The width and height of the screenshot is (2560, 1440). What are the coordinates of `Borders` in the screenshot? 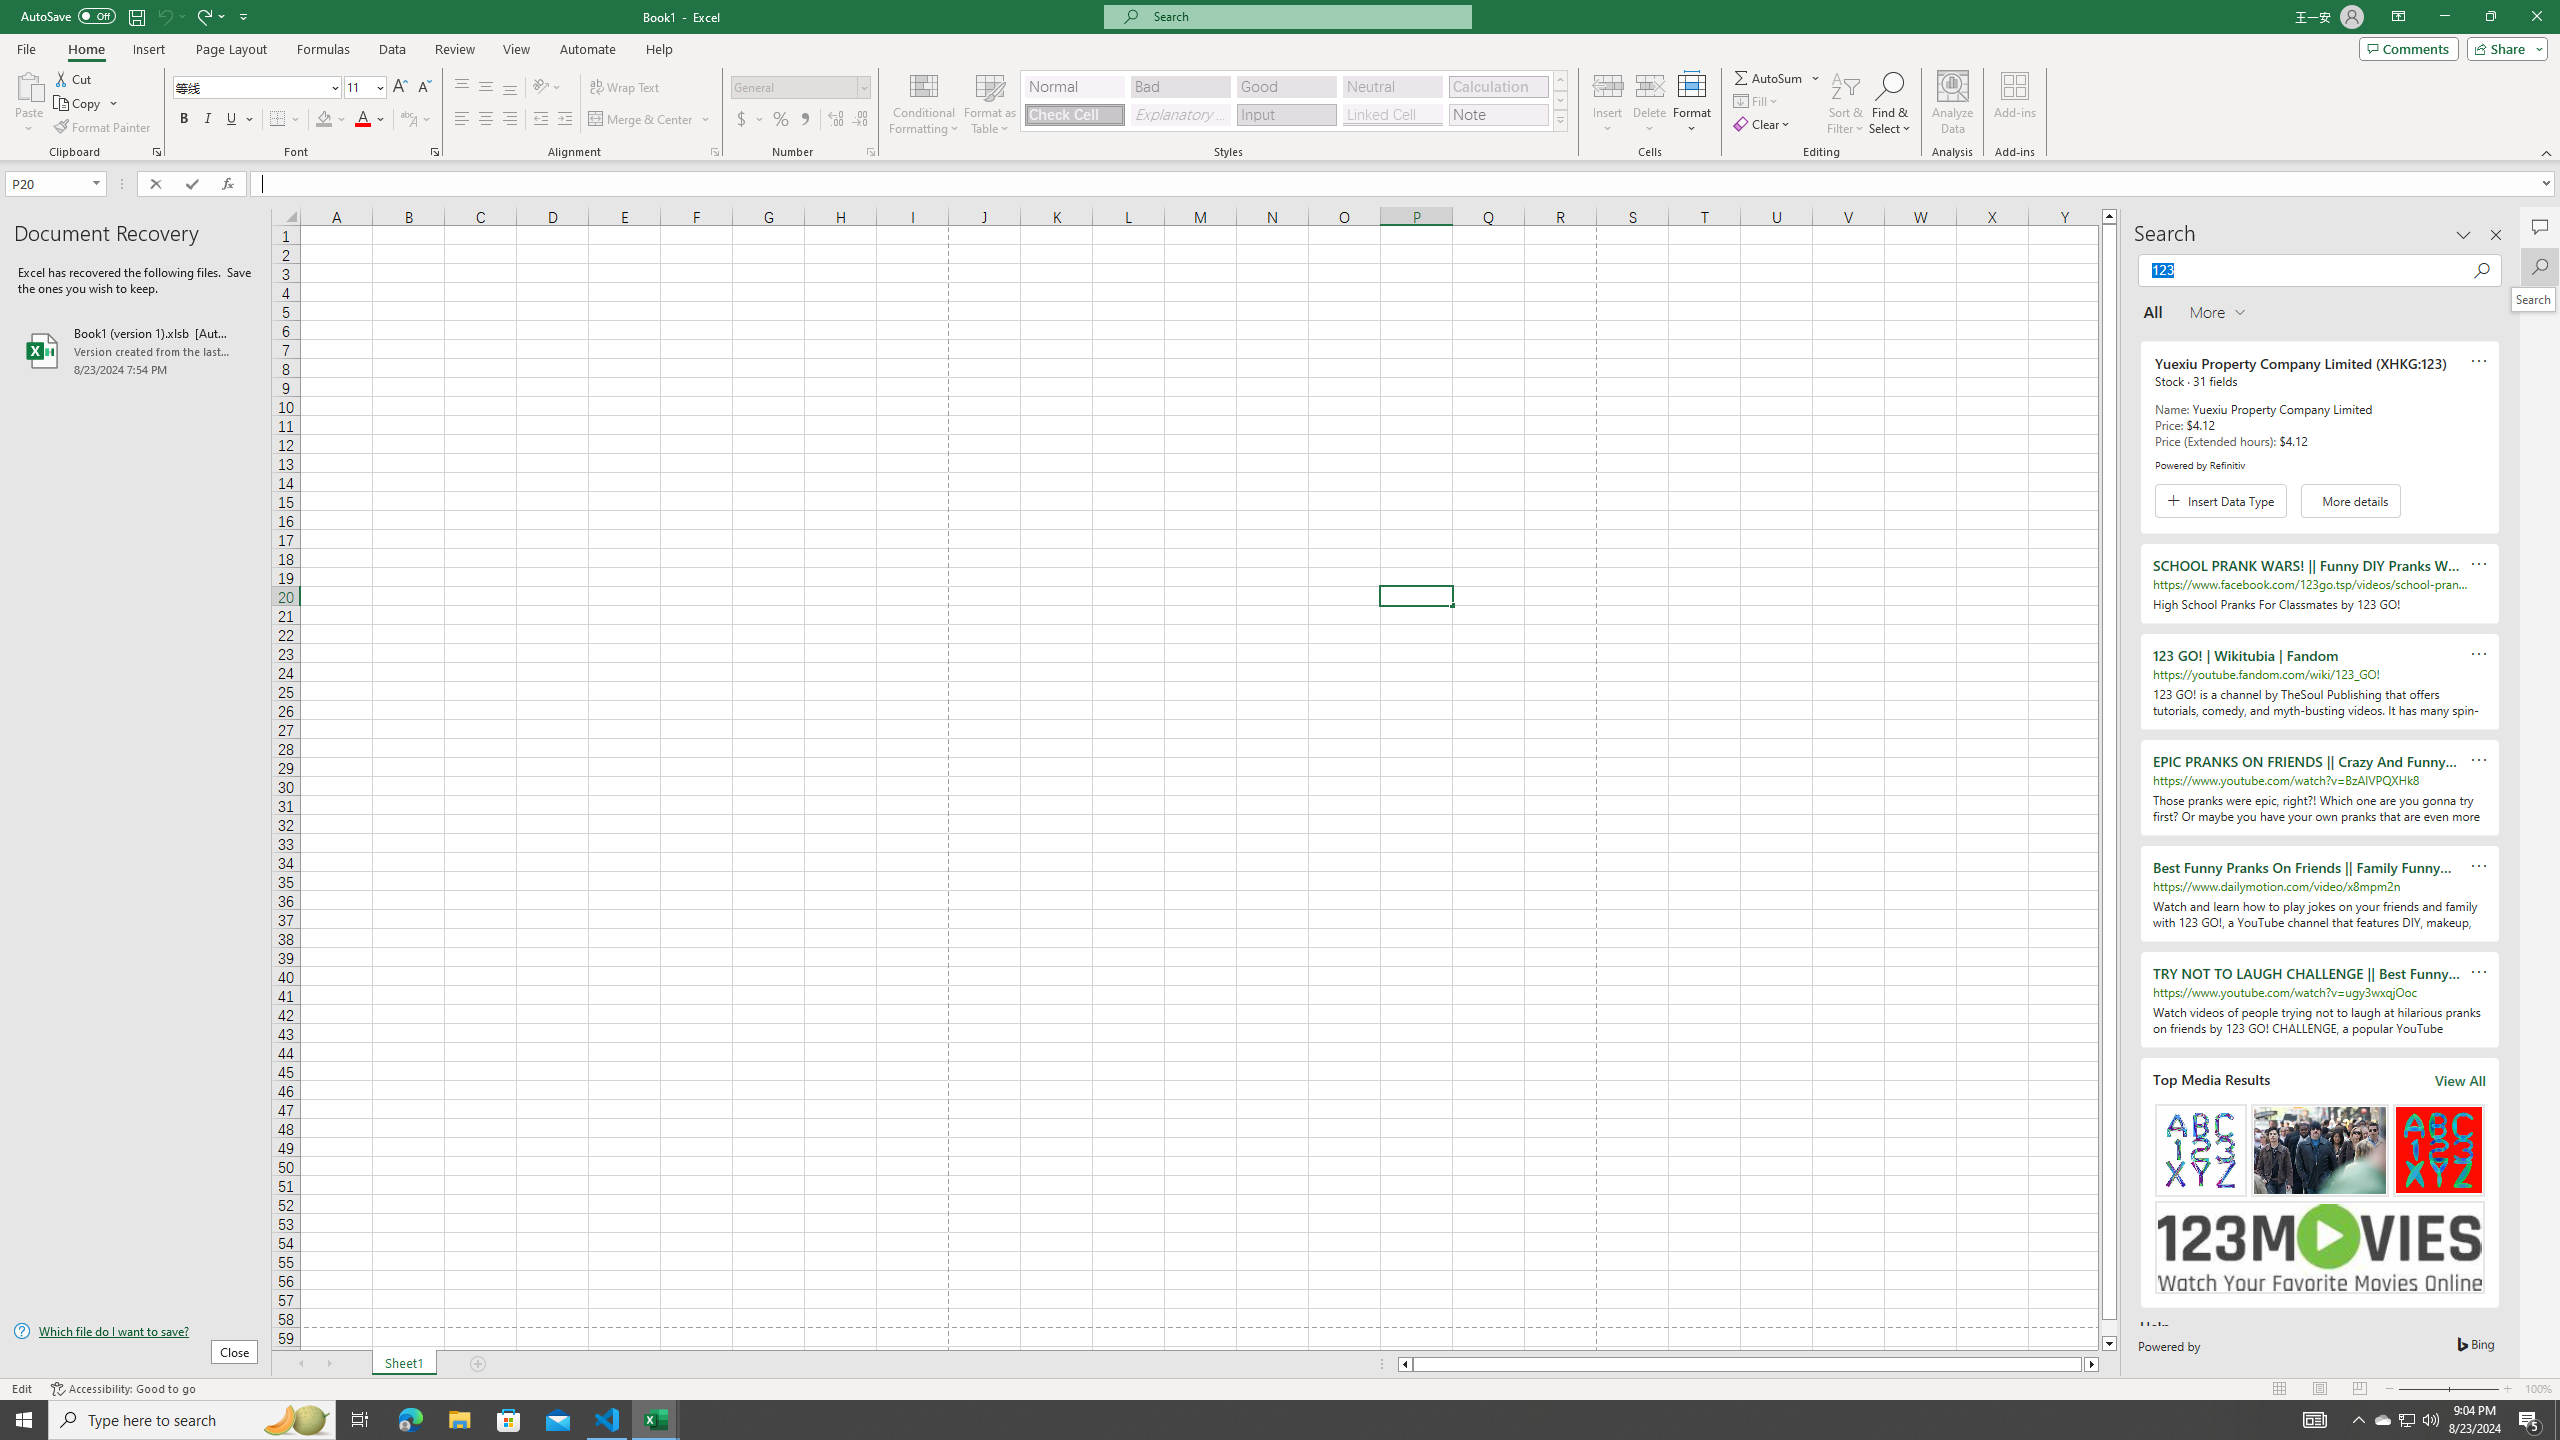 It's located at (285, 120).